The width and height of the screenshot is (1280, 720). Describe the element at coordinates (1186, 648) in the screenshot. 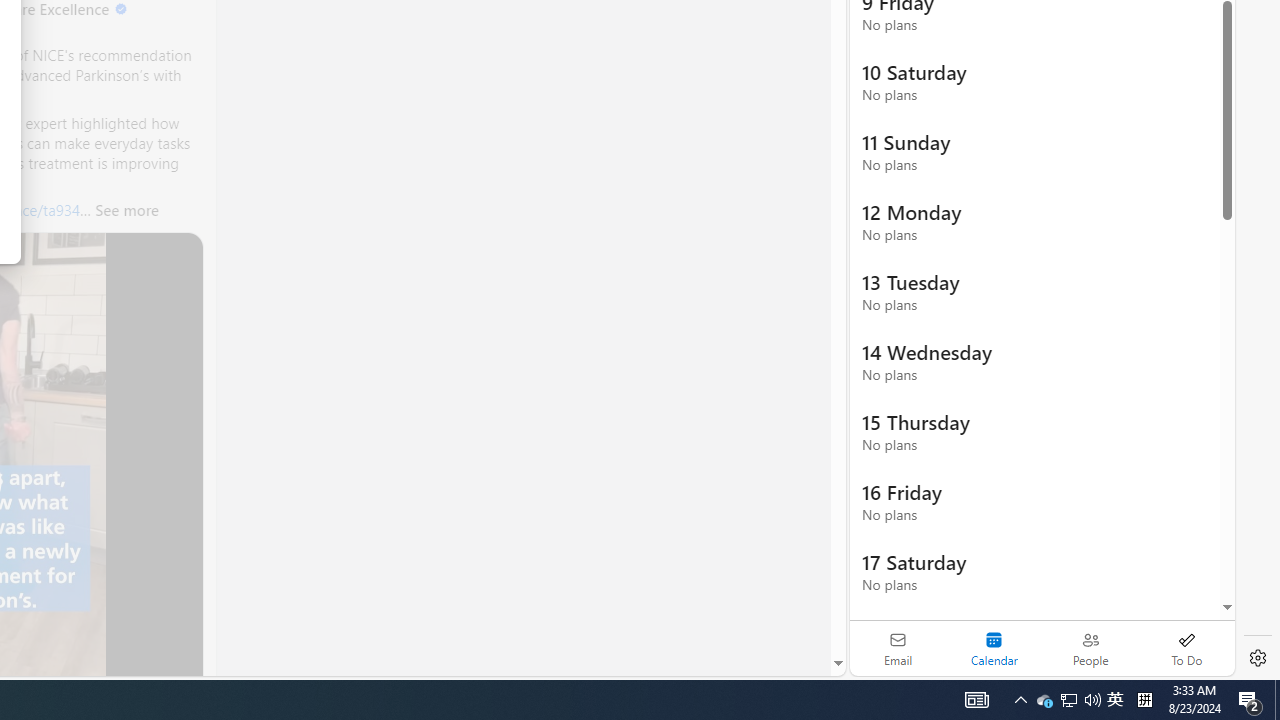

I see `To Do` at that location.